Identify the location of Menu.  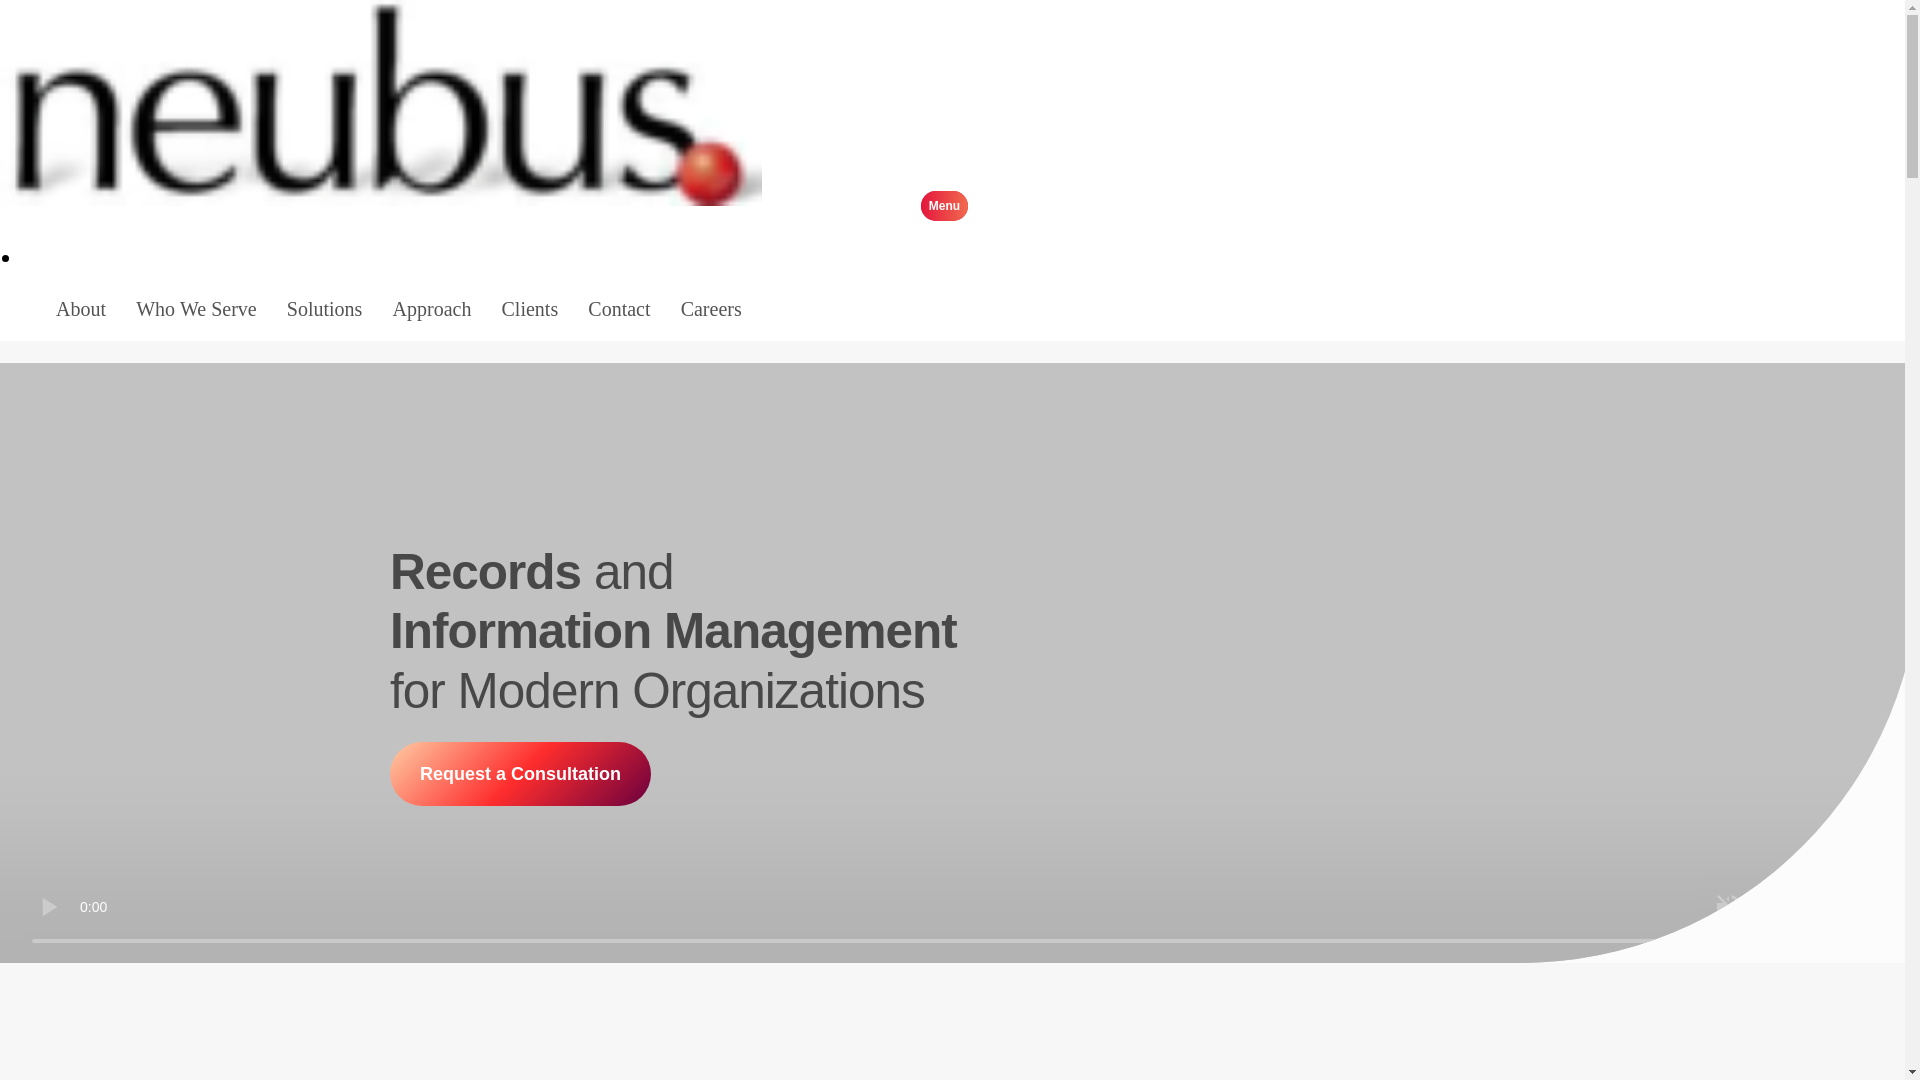
(944, 206).